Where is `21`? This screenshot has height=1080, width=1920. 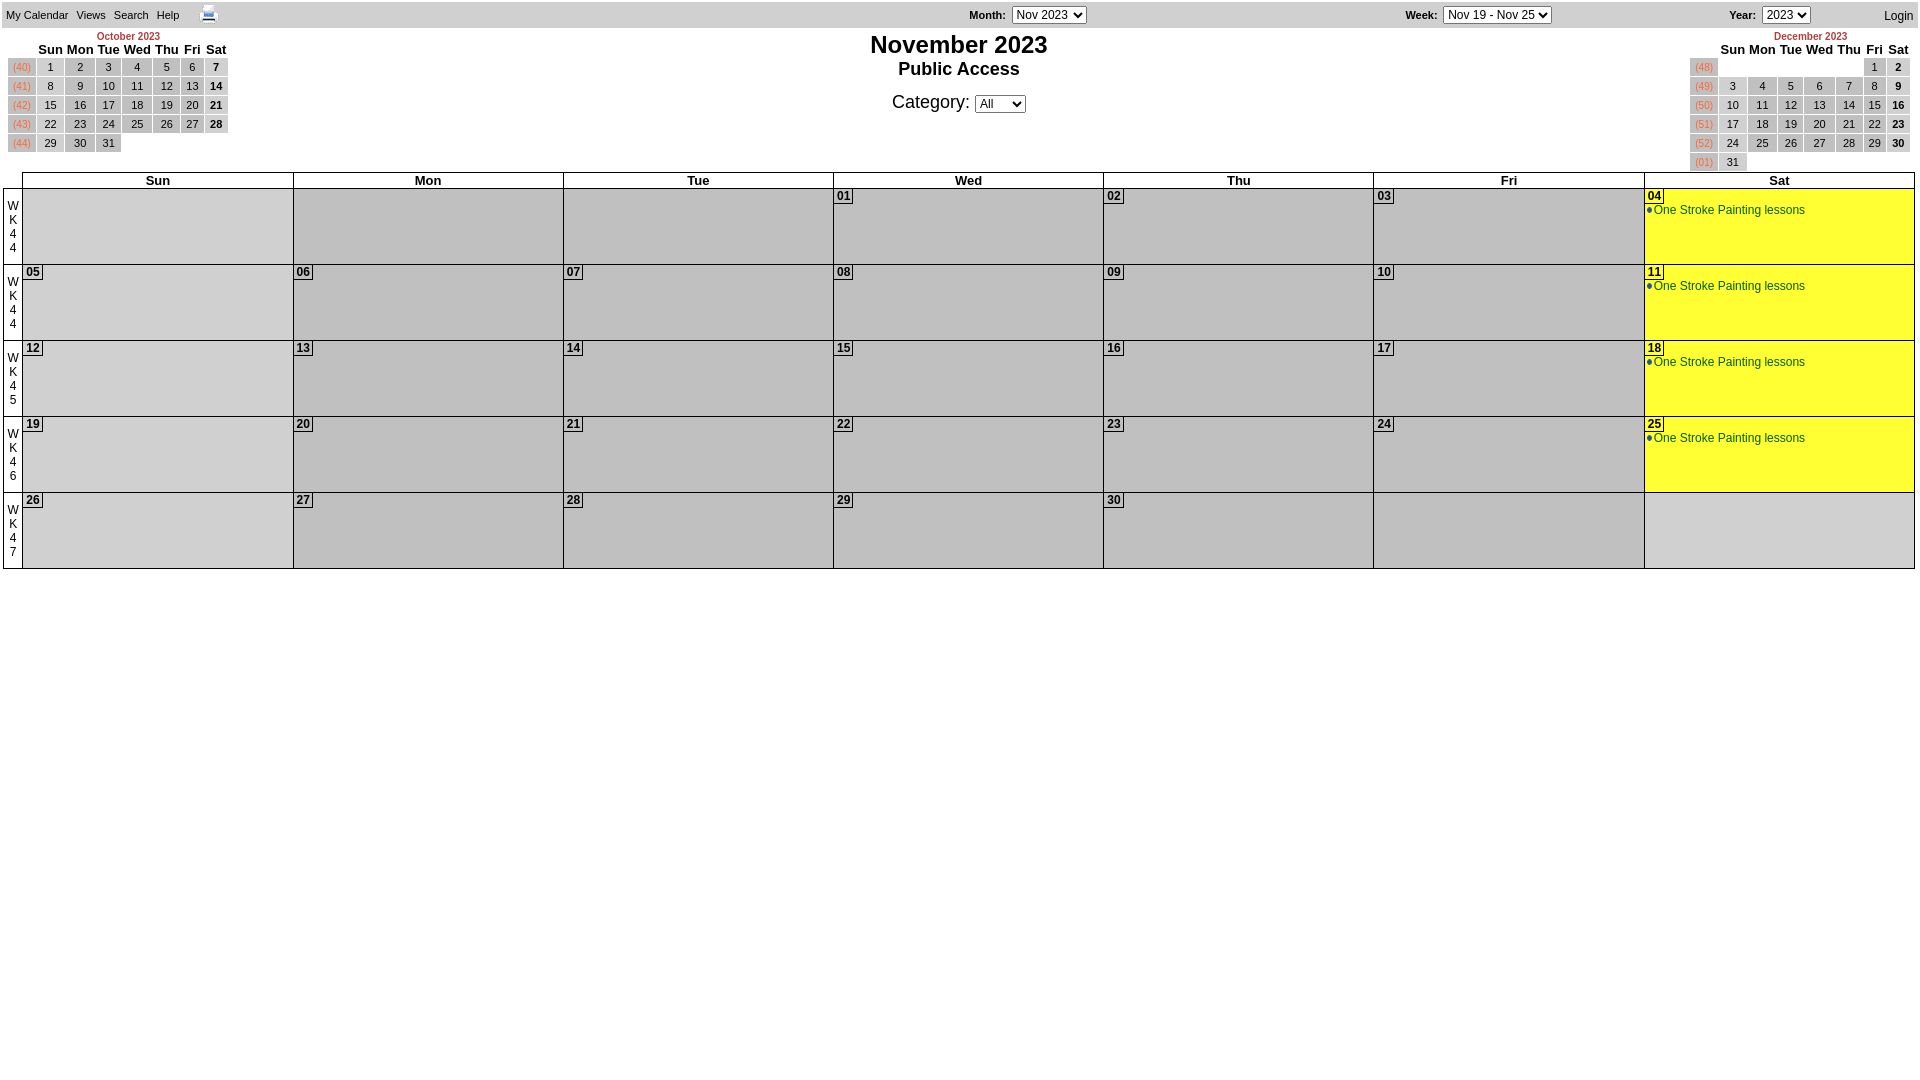
21 is located at coordinates (1850, 124).